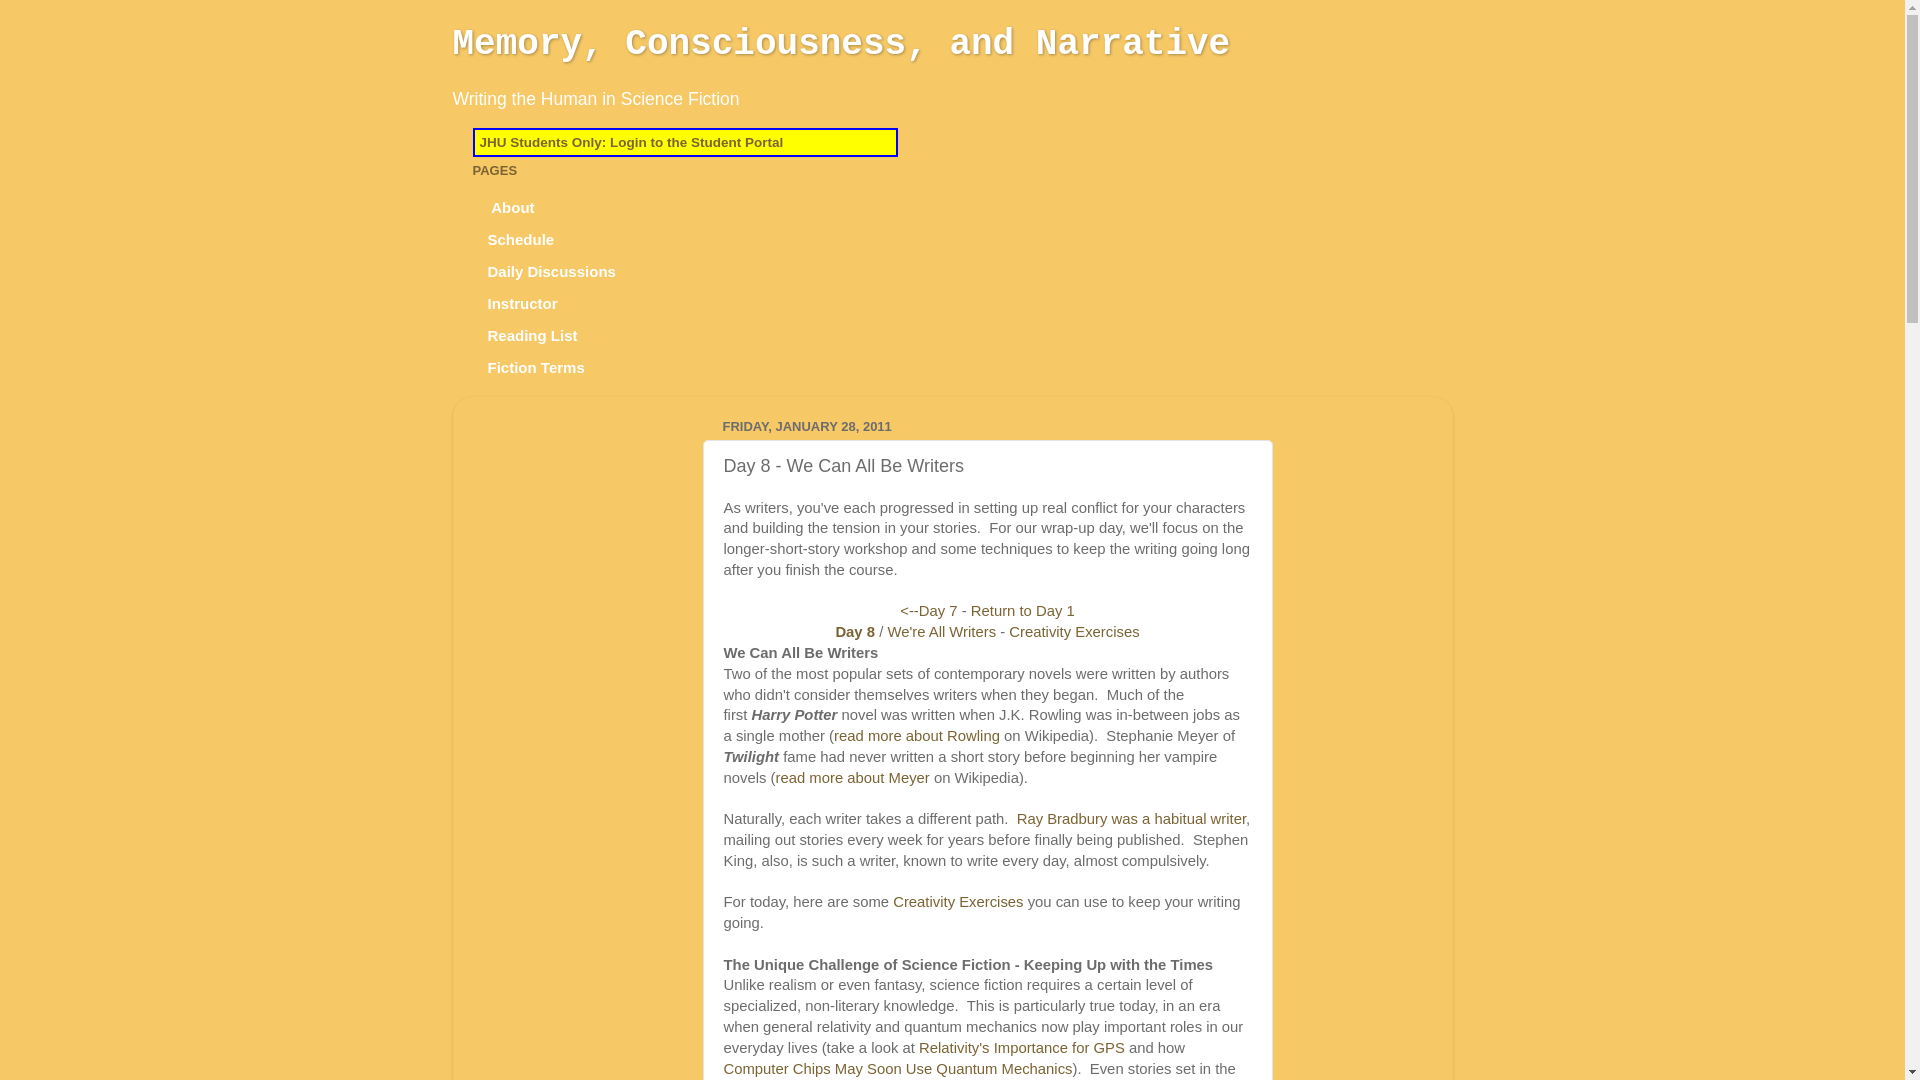 The height and width of the screenshot is (1080, 1920). I want to click on Daily Discussions, so click(552, 272).